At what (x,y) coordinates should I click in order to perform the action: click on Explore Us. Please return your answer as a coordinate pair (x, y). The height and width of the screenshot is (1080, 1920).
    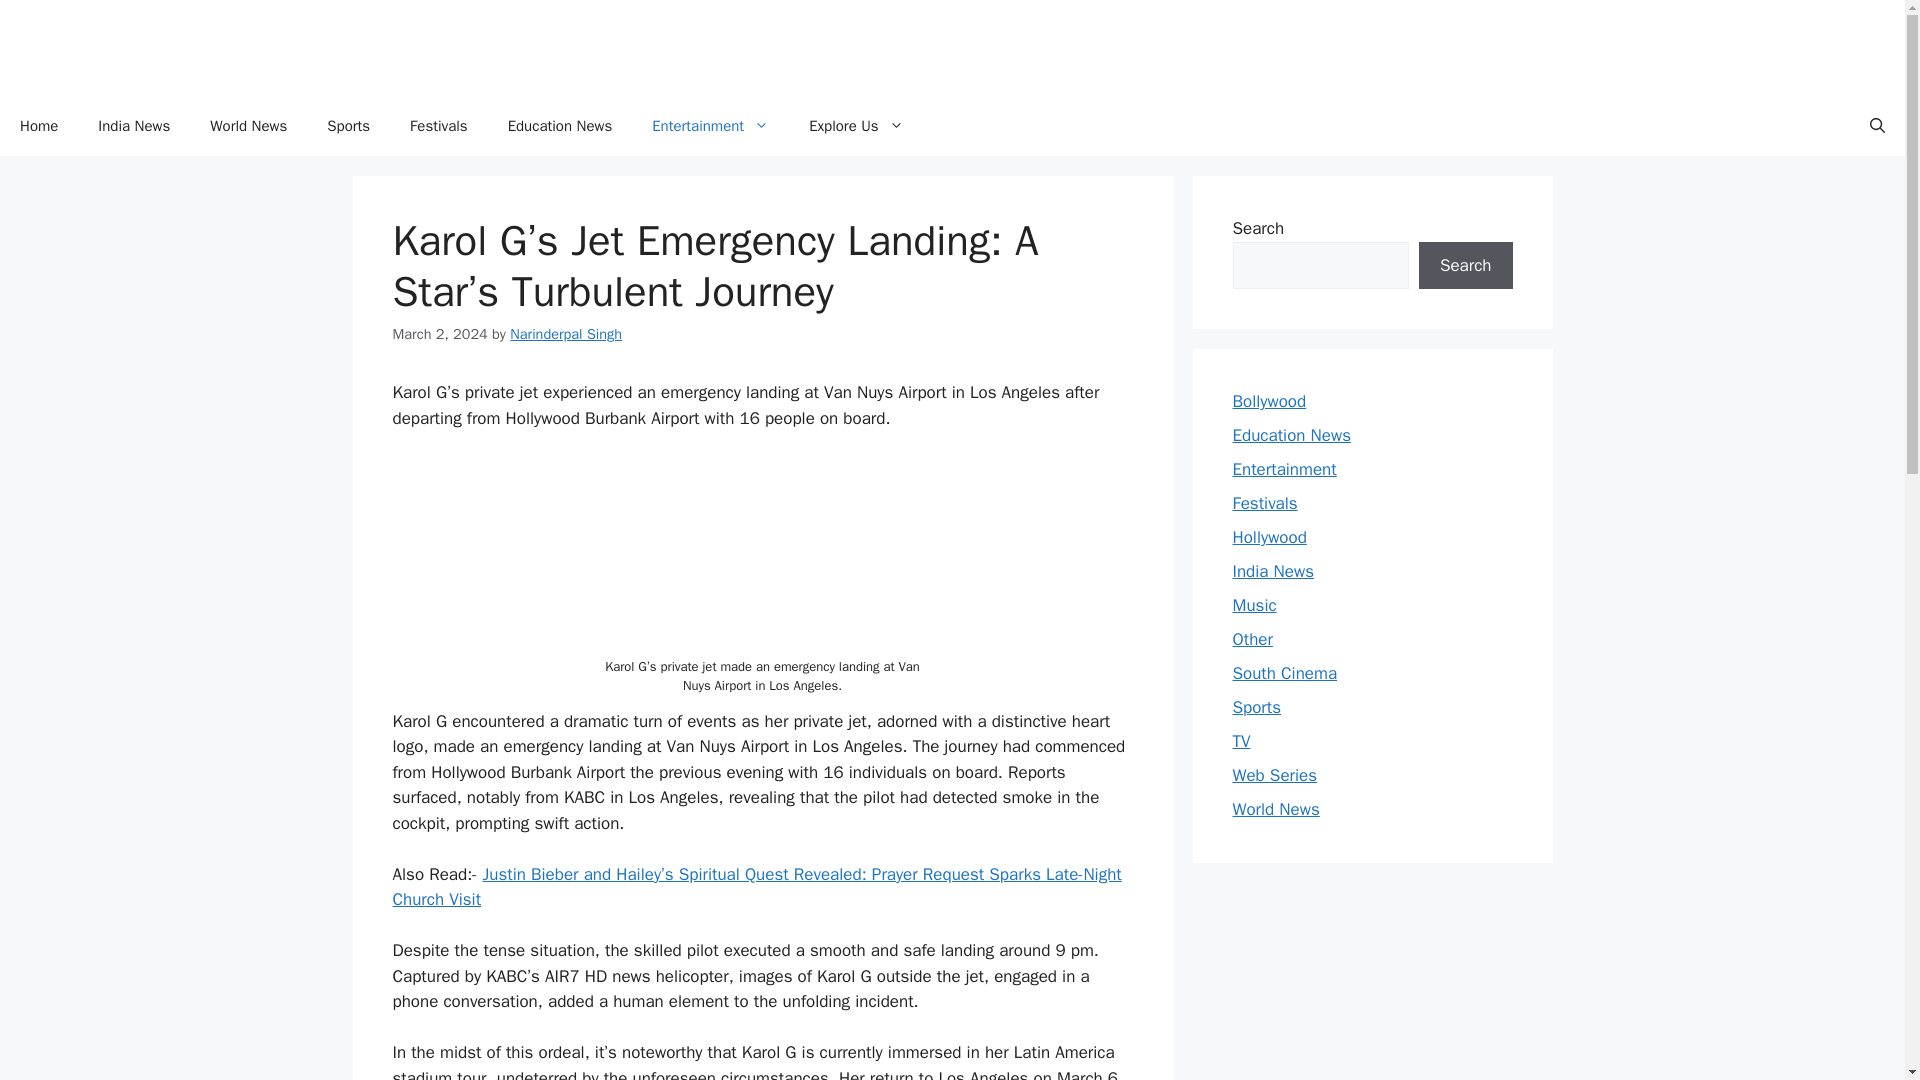
    Looking at the image, I should click on (856, 126).